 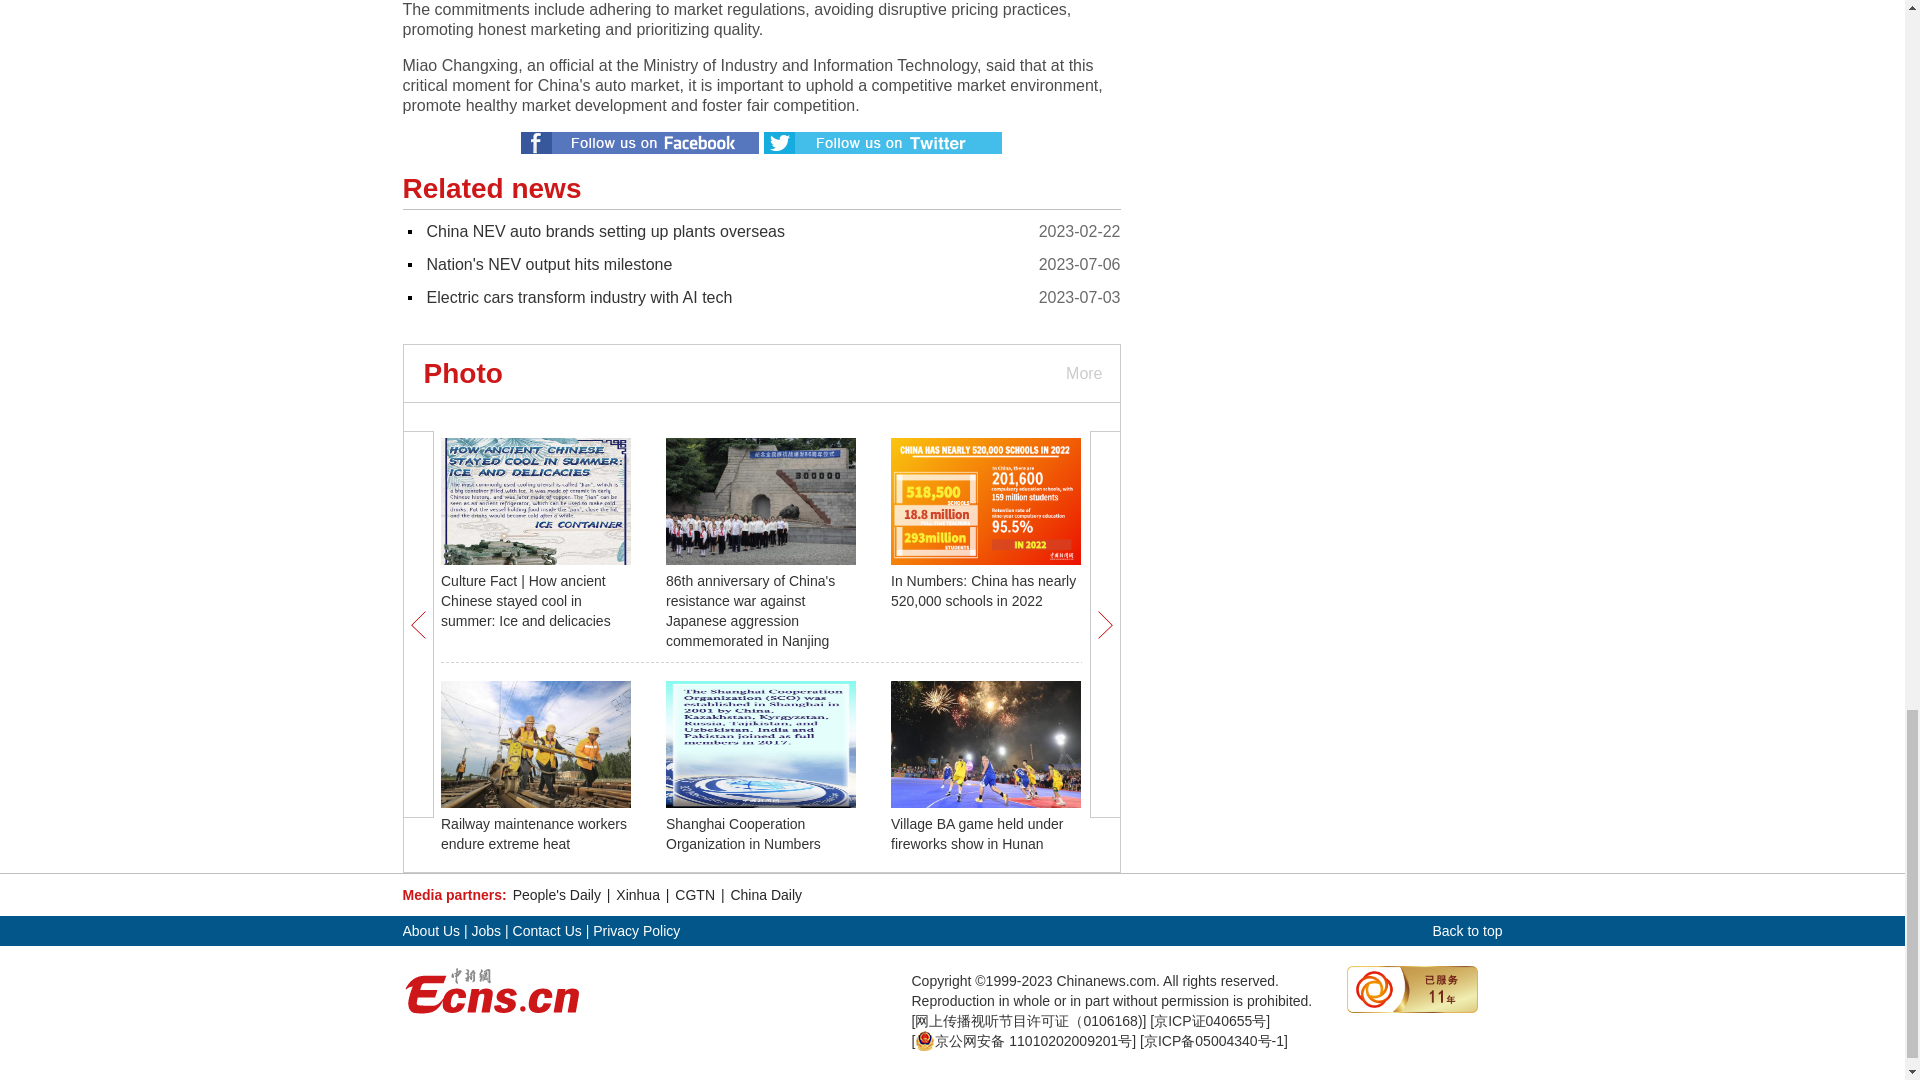 What do you see at coordinates (976, 834) in the screenshot?
I see `Village BA game held under fireworks show in Hunan` at bounding box center [976, 834].